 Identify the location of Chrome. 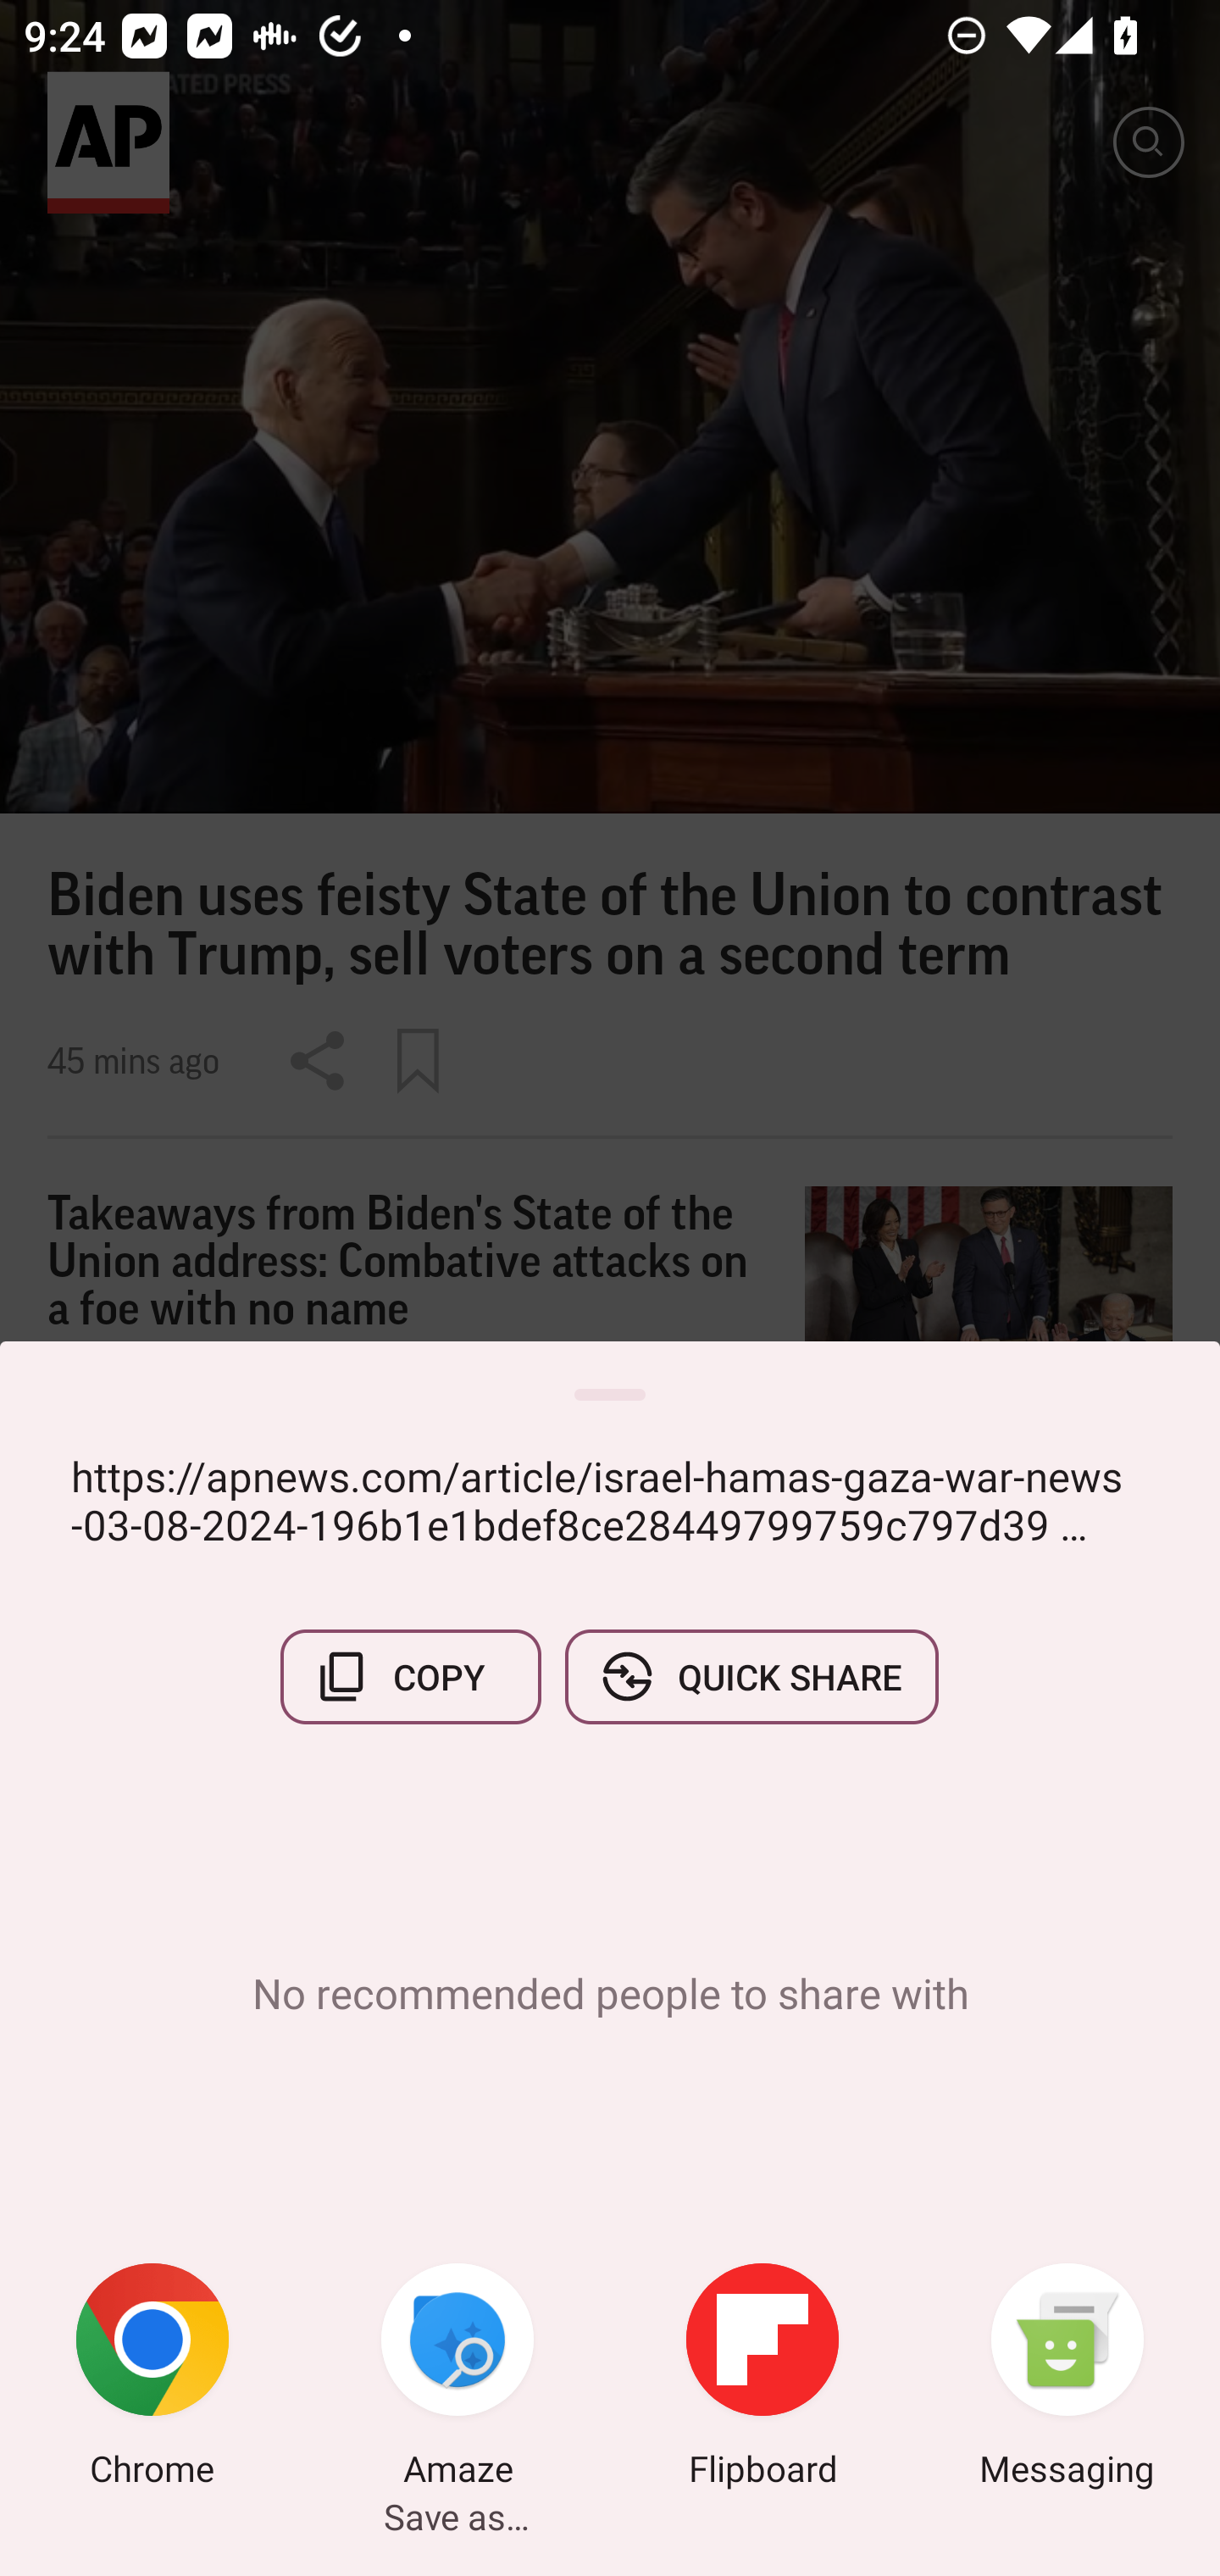
(152, 2379).